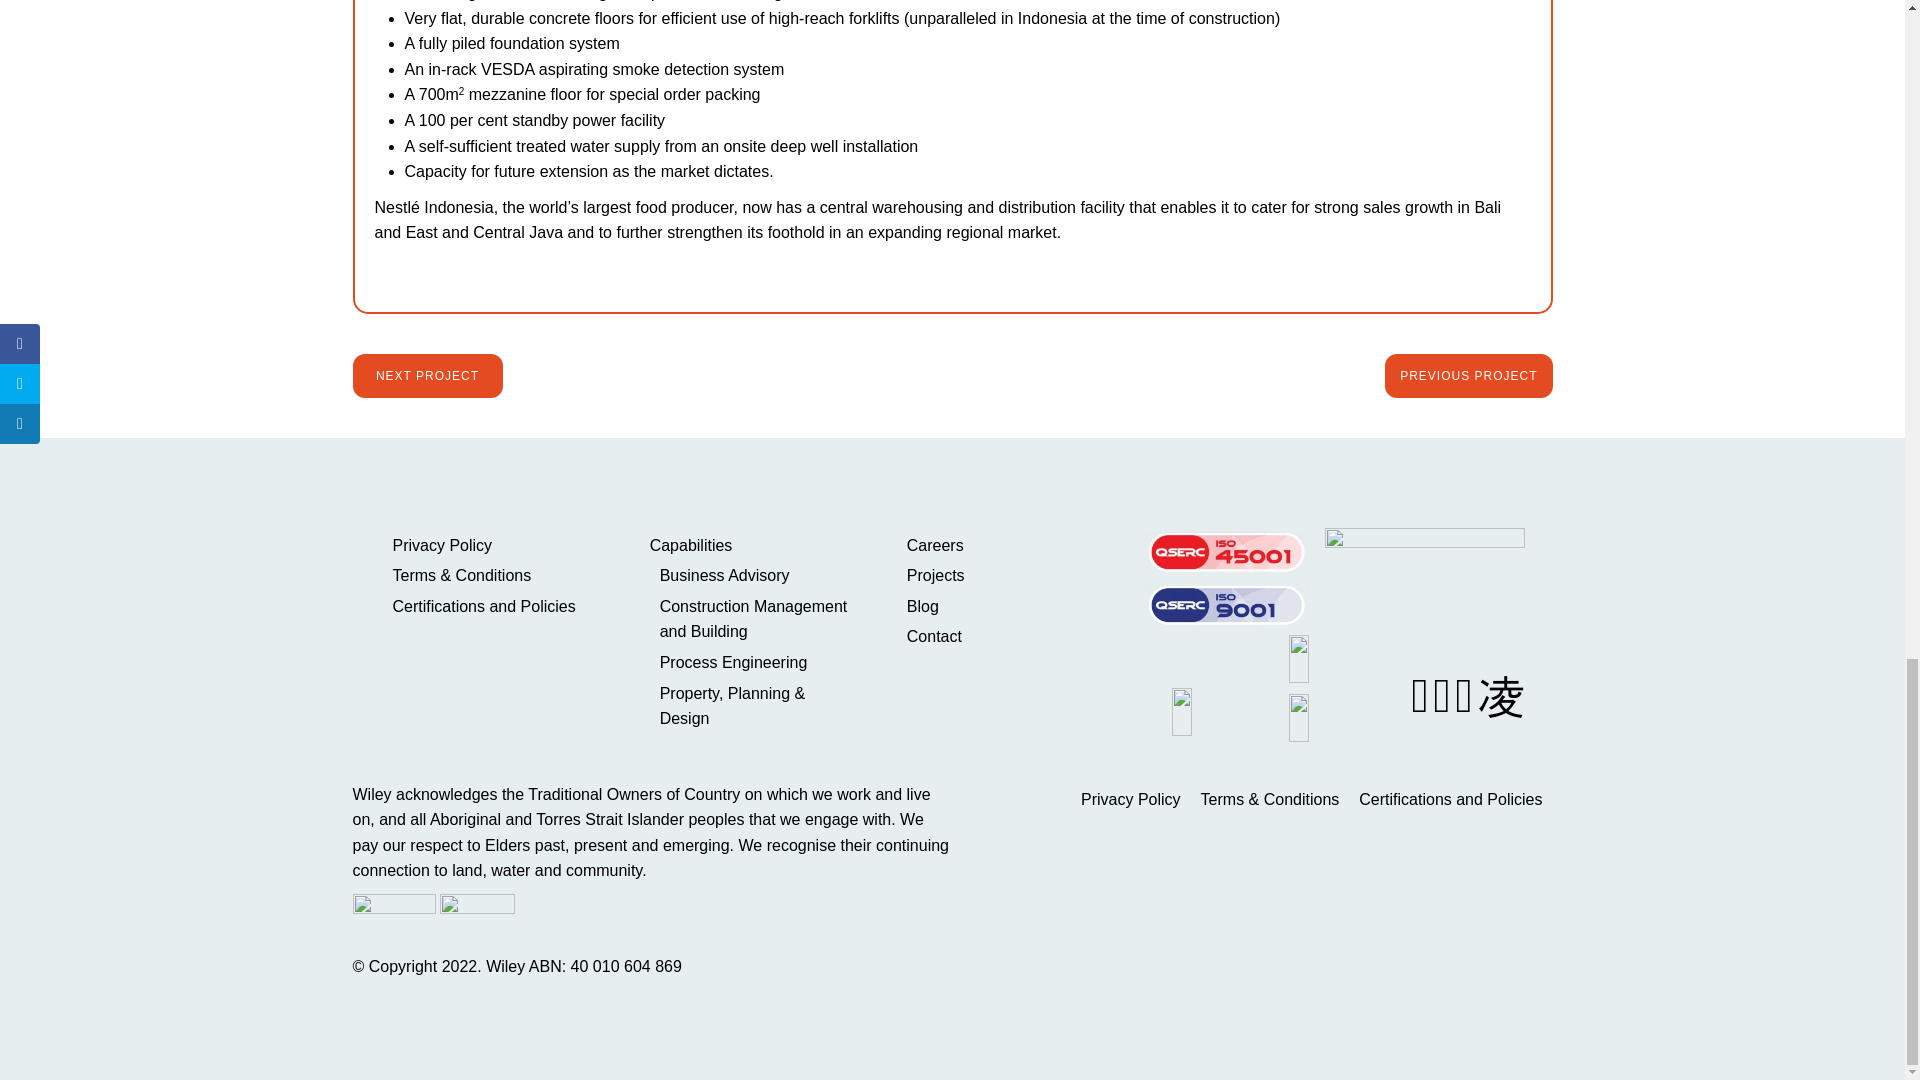 The width and height of the screenshot is (1920, 1080). I want to click on Blog, so click(1010, 606).